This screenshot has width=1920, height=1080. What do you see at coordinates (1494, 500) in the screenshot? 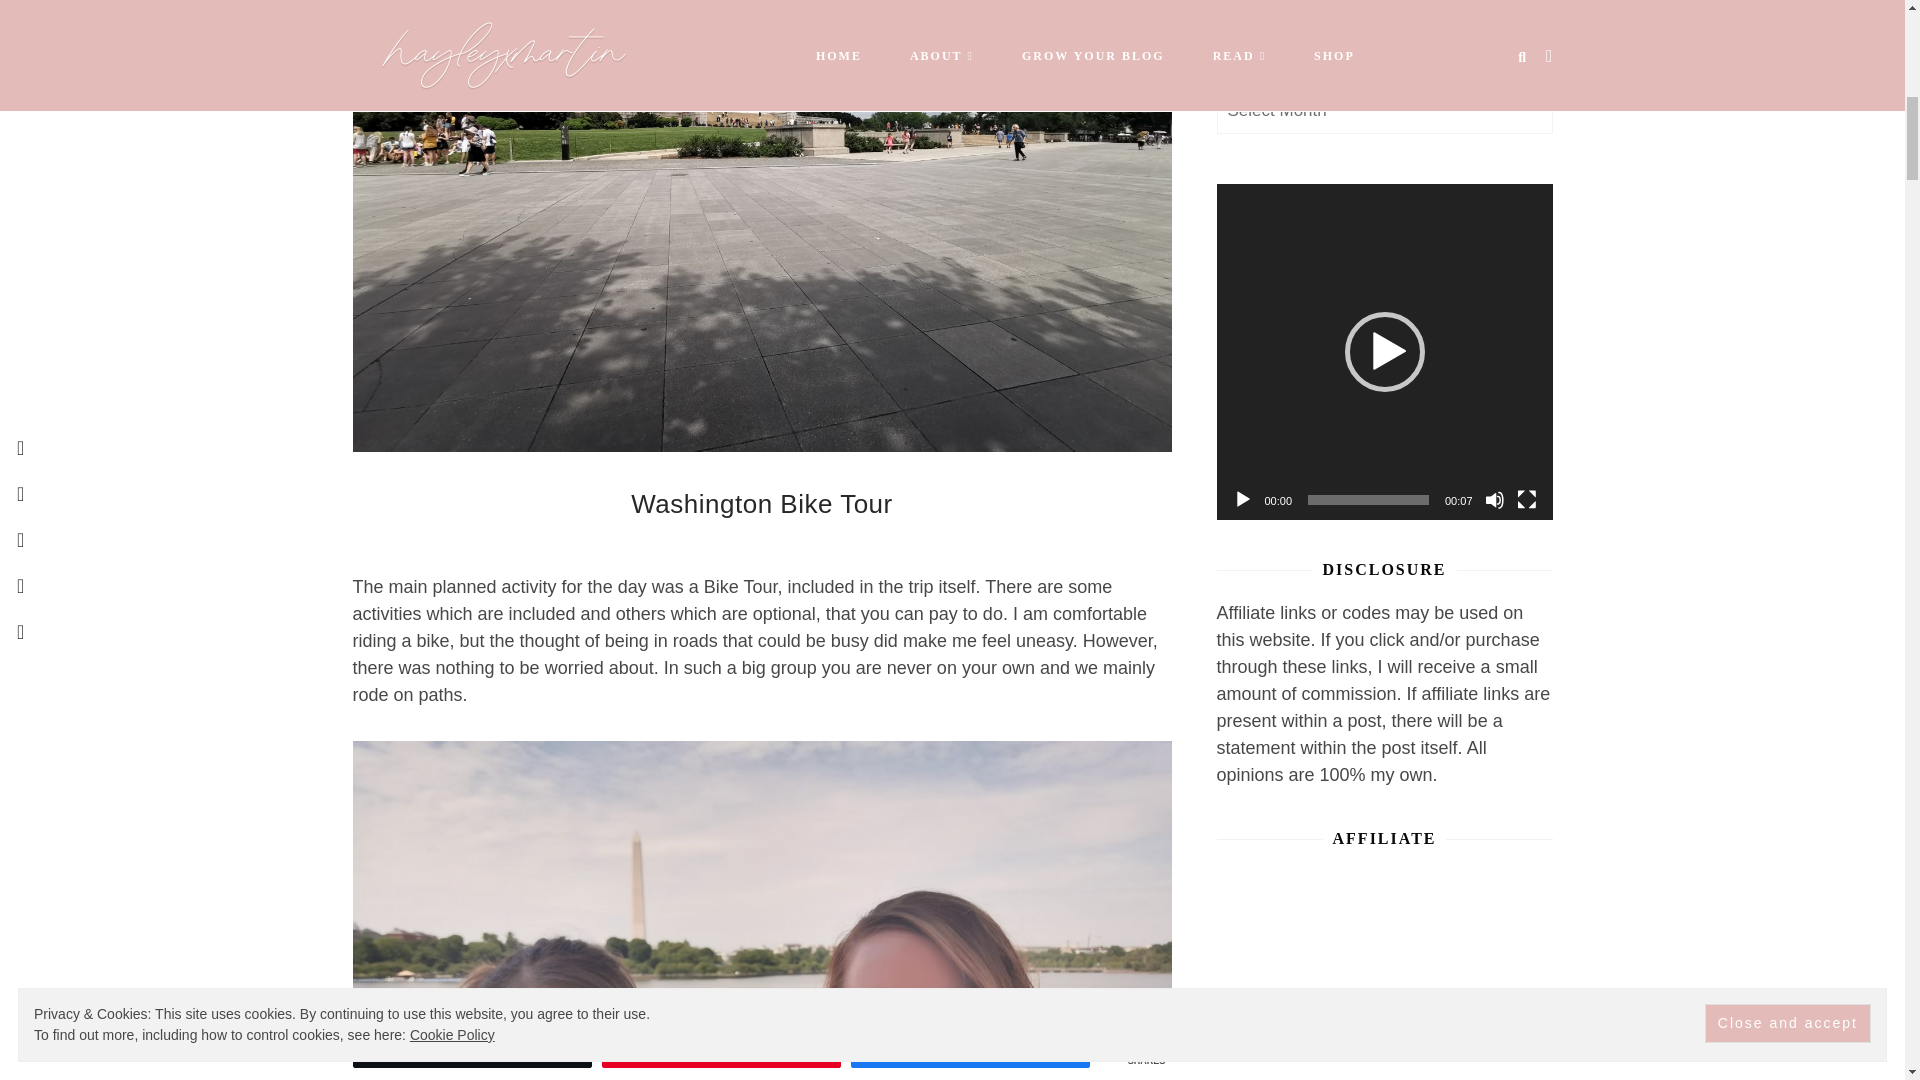
I see `Mute` at bounding box center [1494, 500].